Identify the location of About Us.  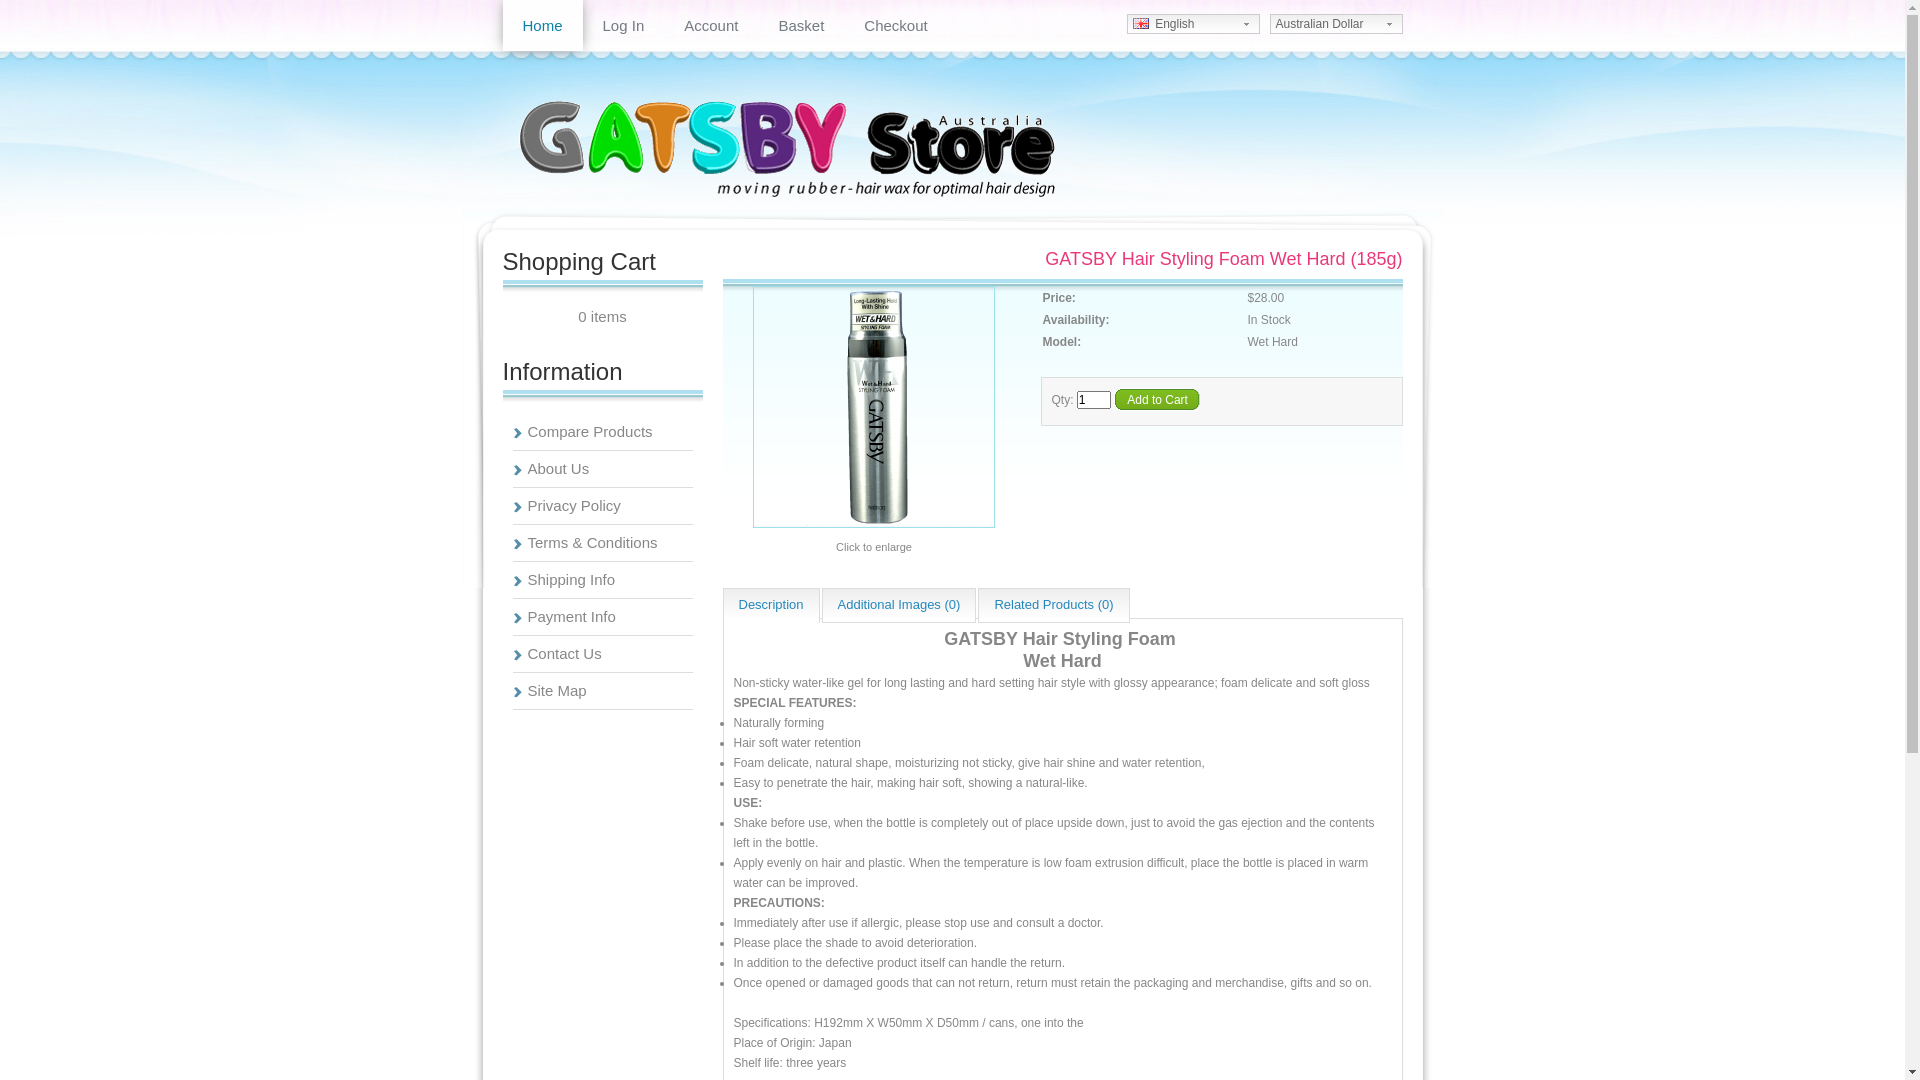
(559, 468).